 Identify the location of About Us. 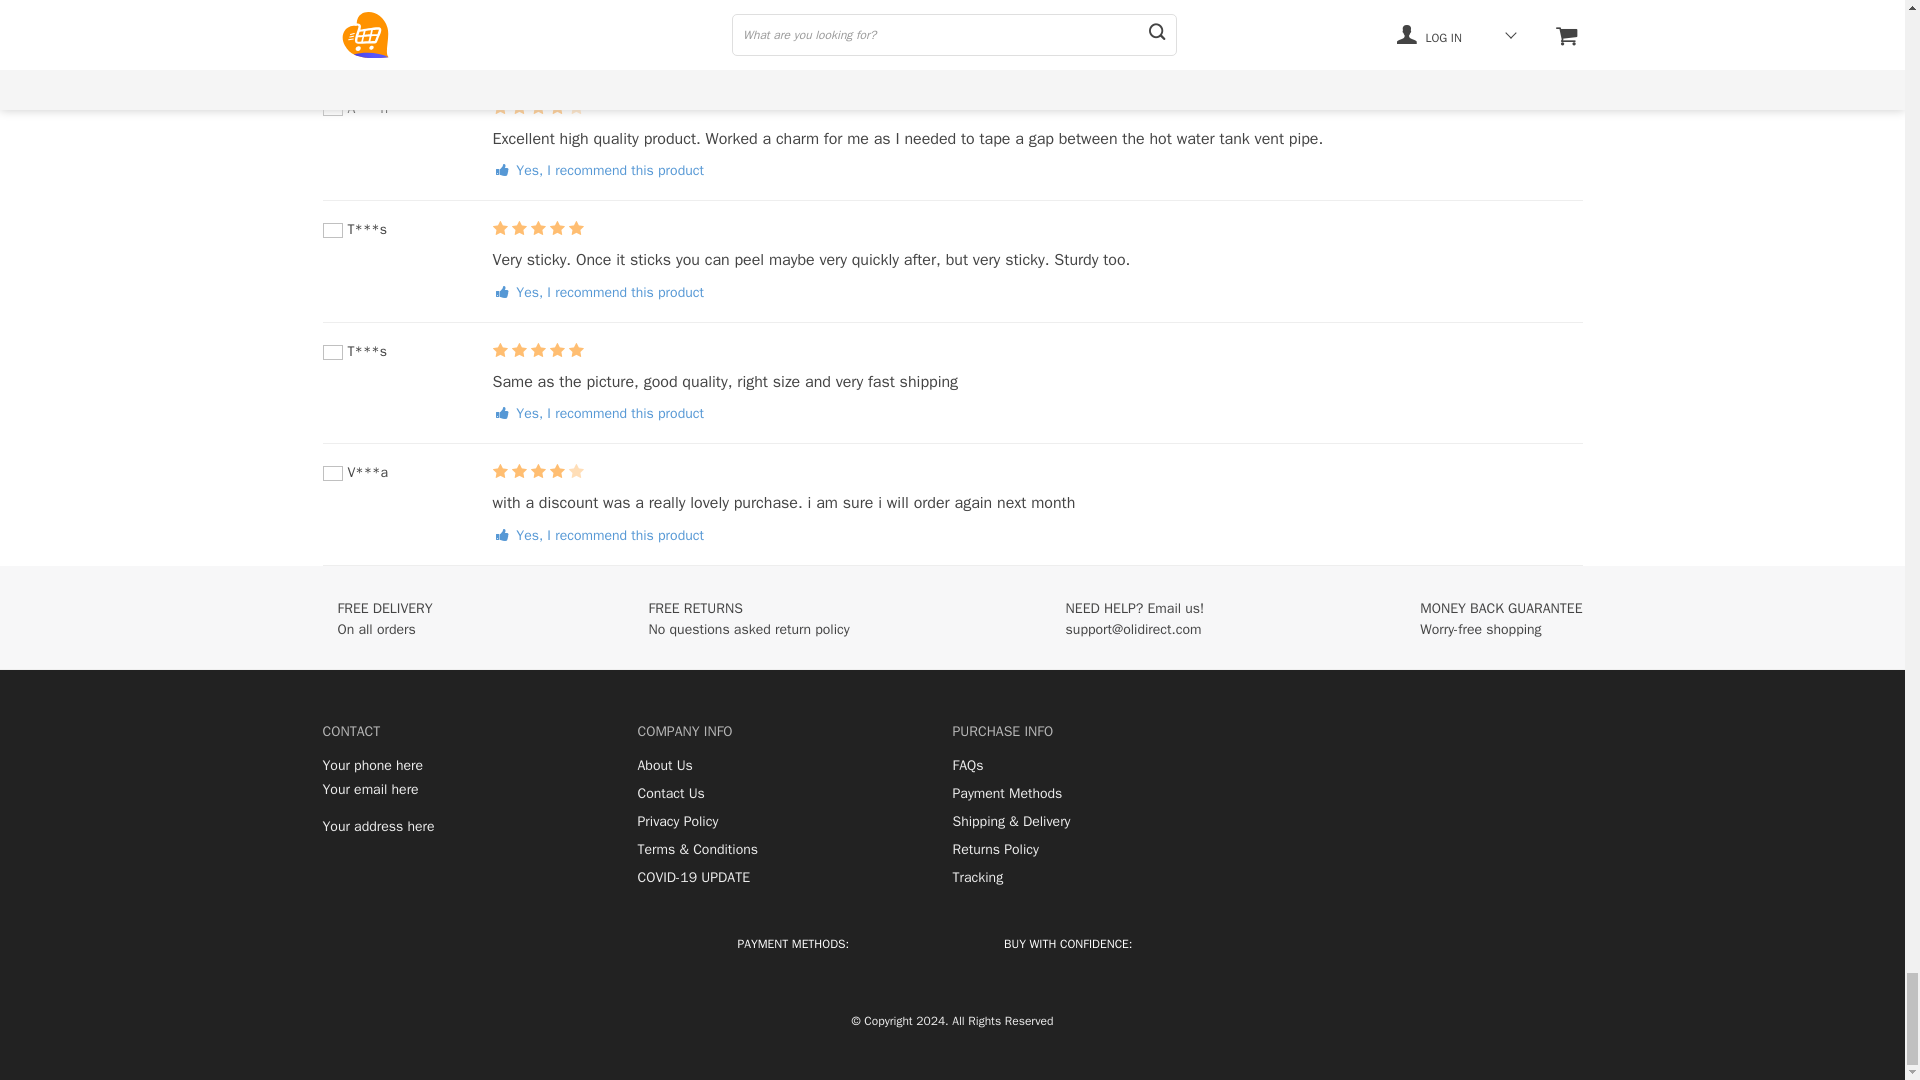
(665, 766).